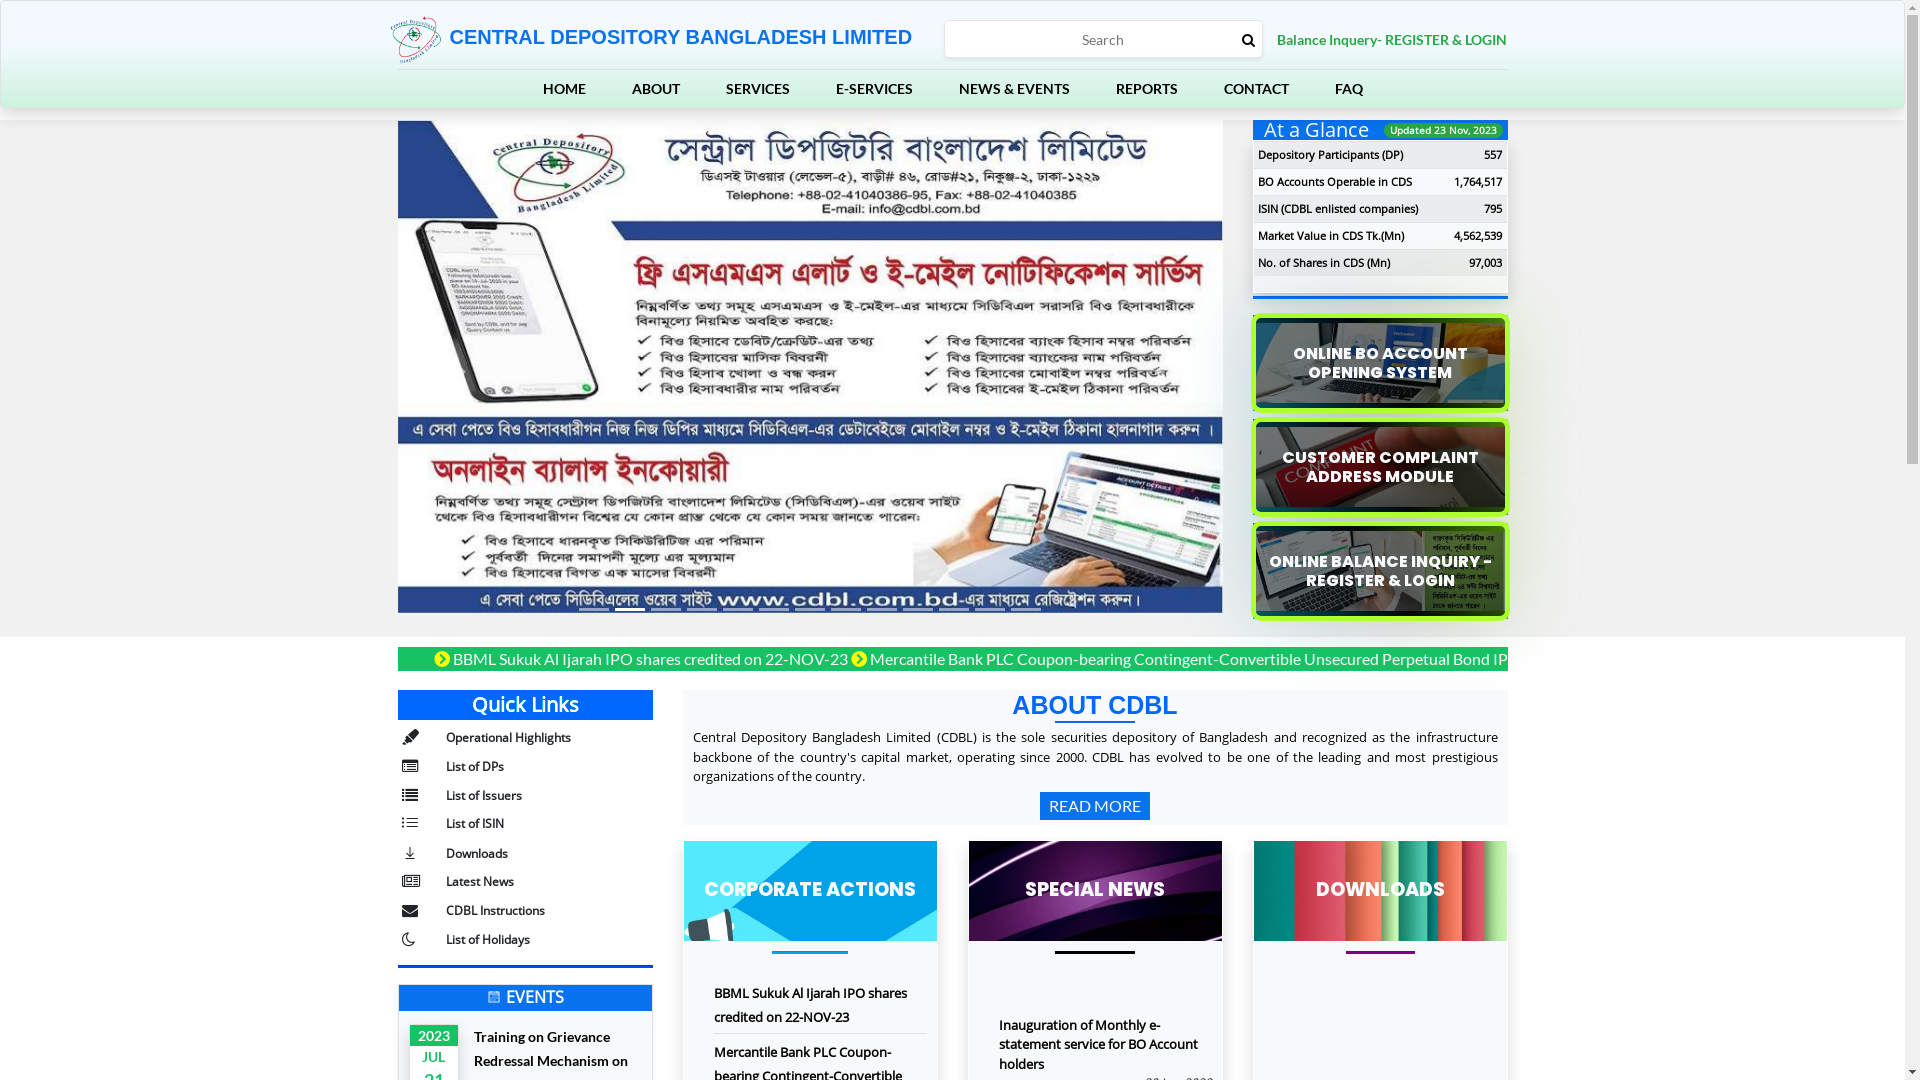  What do you see at coordinates (480, 882) in the screenshot?
I see `Latest News` at bounding box center [480, 882].